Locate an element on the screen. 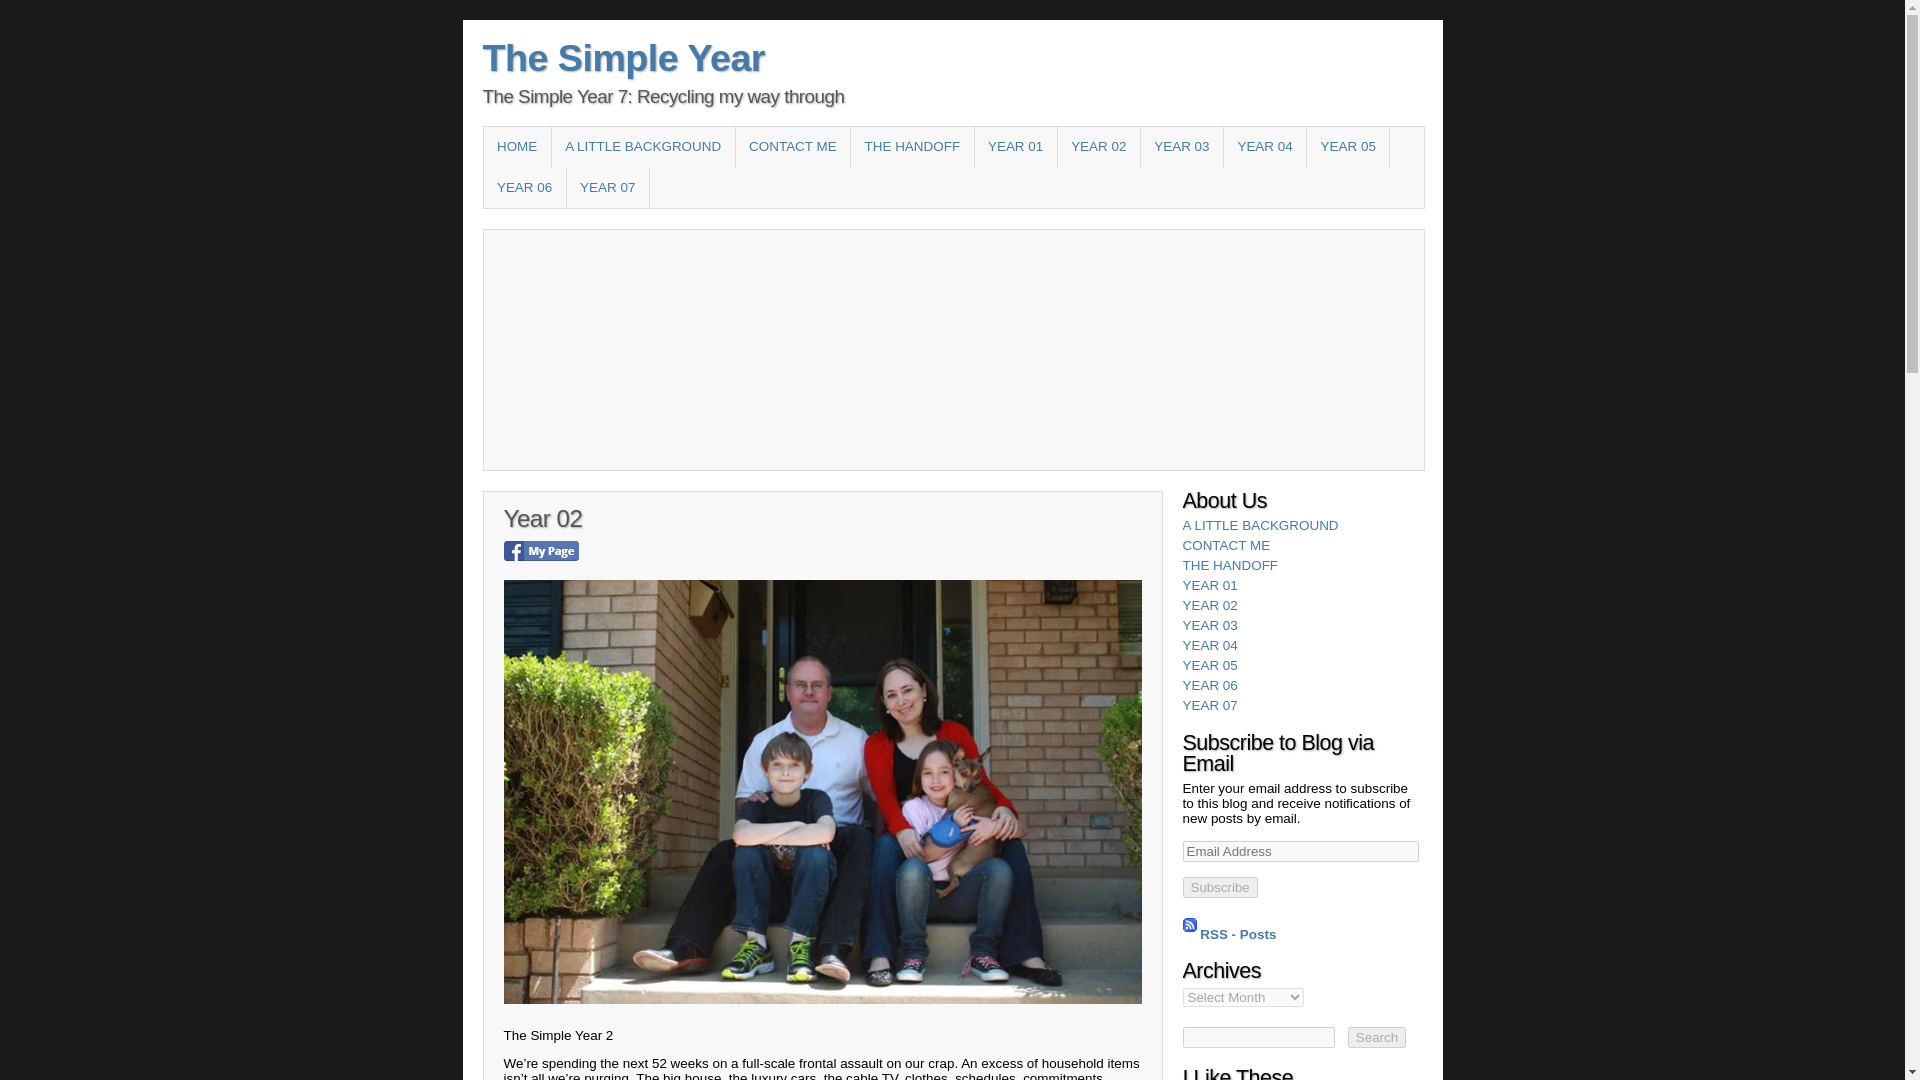 This screenshot has height=1080, width=1920. Subscribe to Posts is located at coordinates (1189, 932).